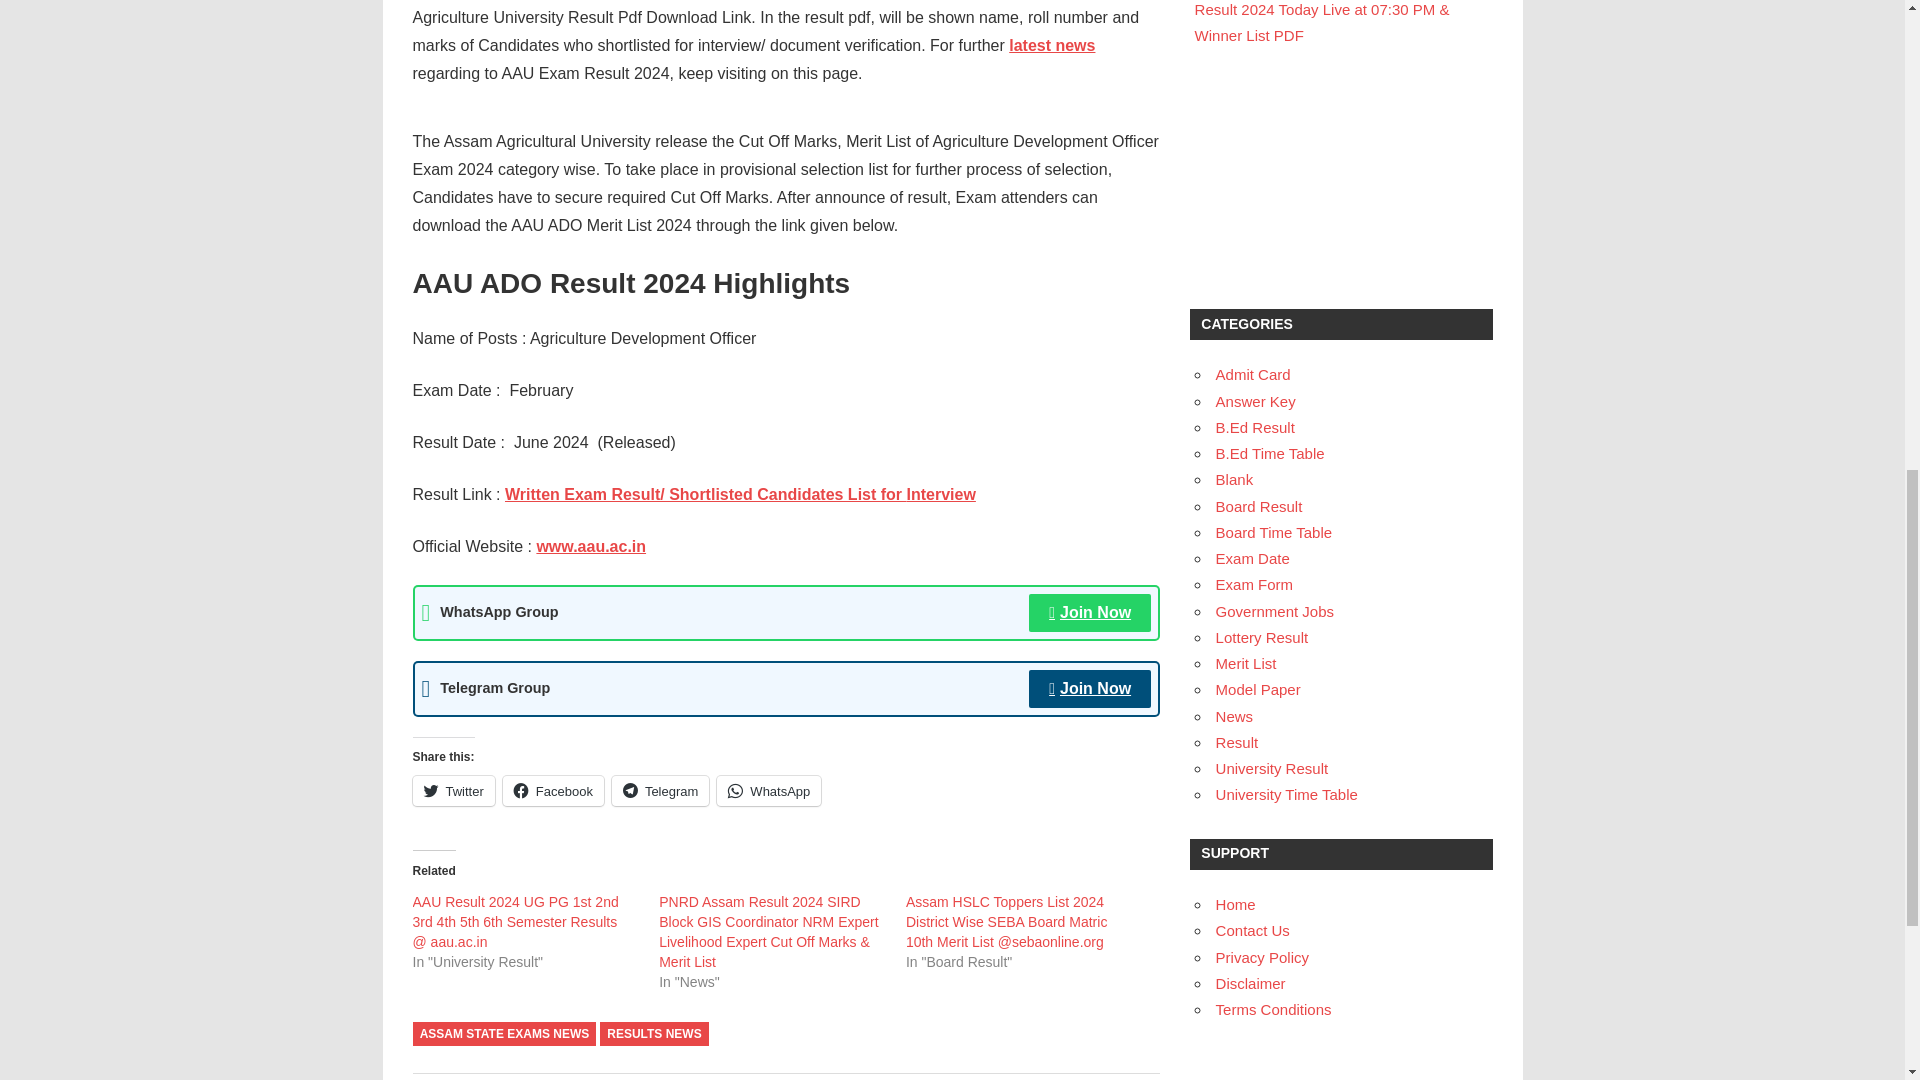 Image resolution: width=1920 pixels, height=1080 pixels. I want to click on Advertisement, so click(1340, 178).